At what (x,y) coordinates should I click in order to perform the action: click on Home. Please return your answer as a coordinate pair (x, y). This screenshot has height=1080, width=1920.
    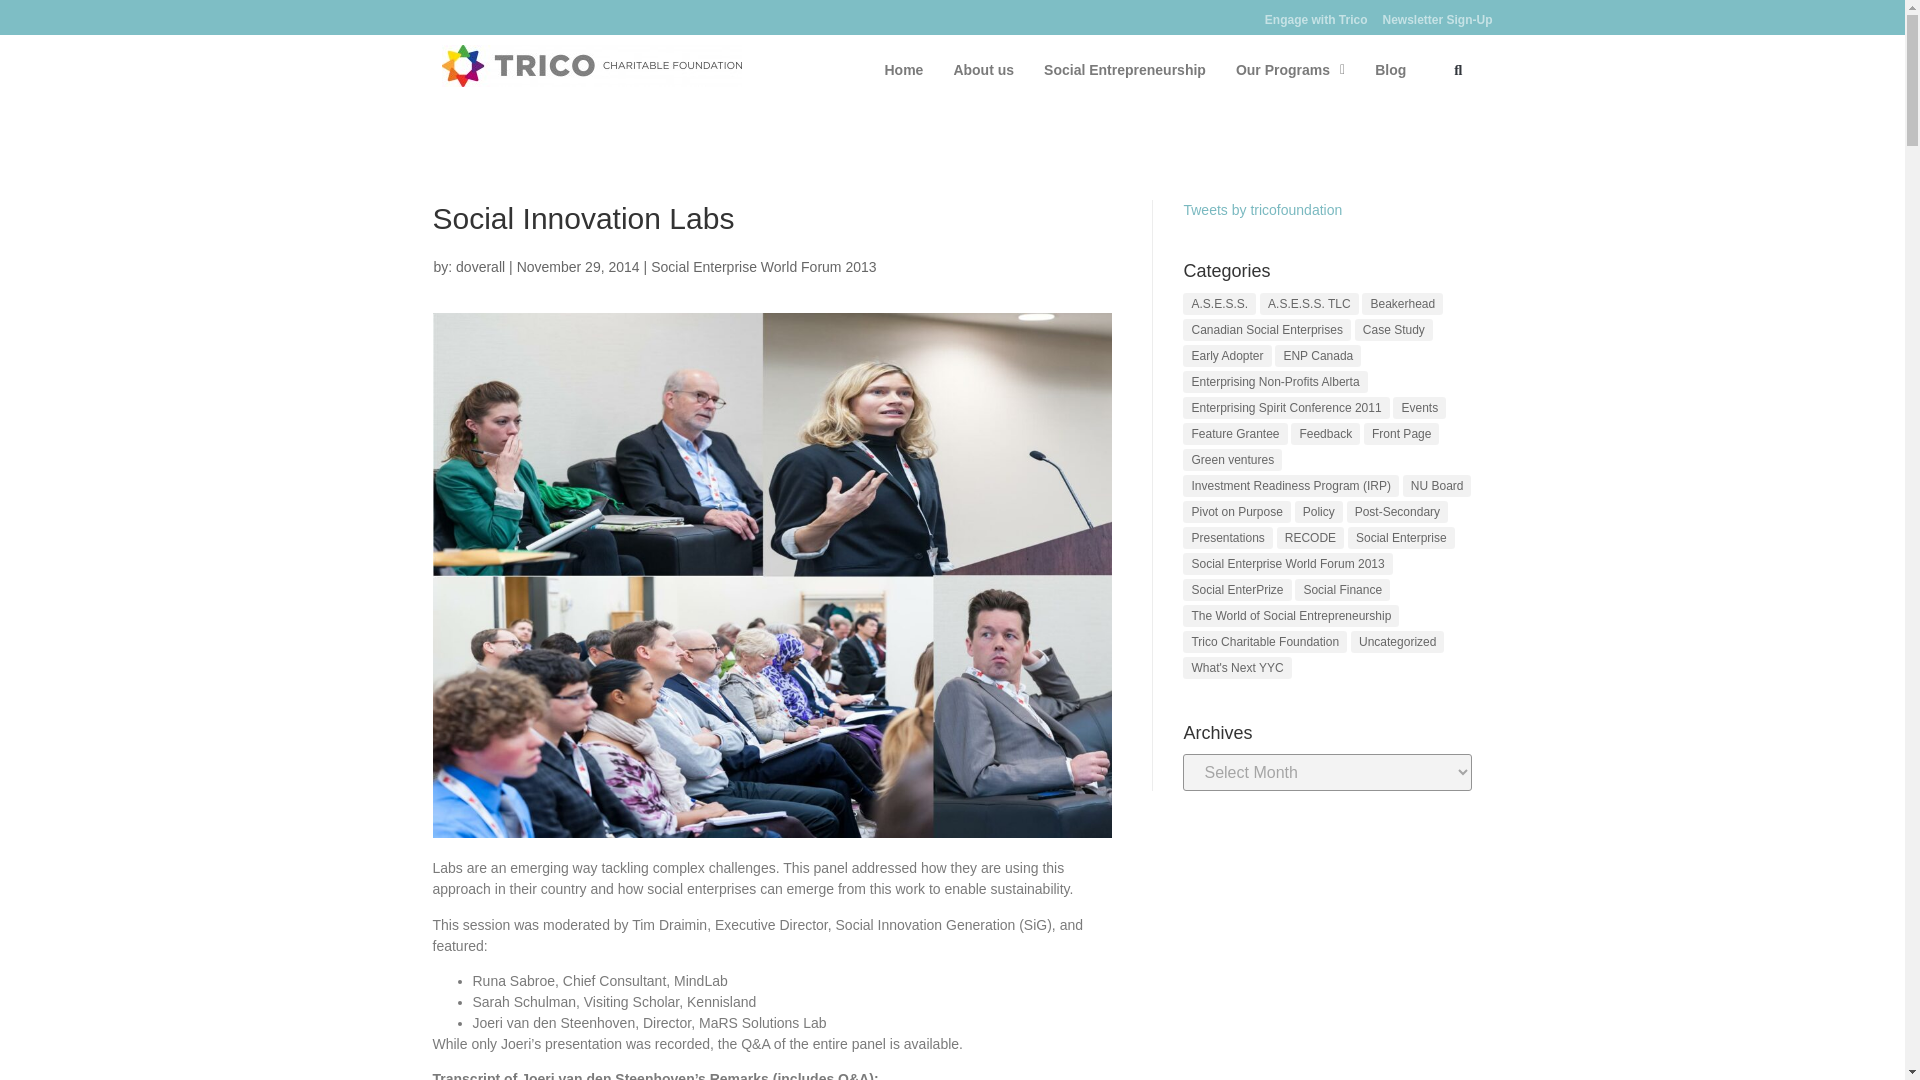
    Looking at the image, I should click on (904, 70).